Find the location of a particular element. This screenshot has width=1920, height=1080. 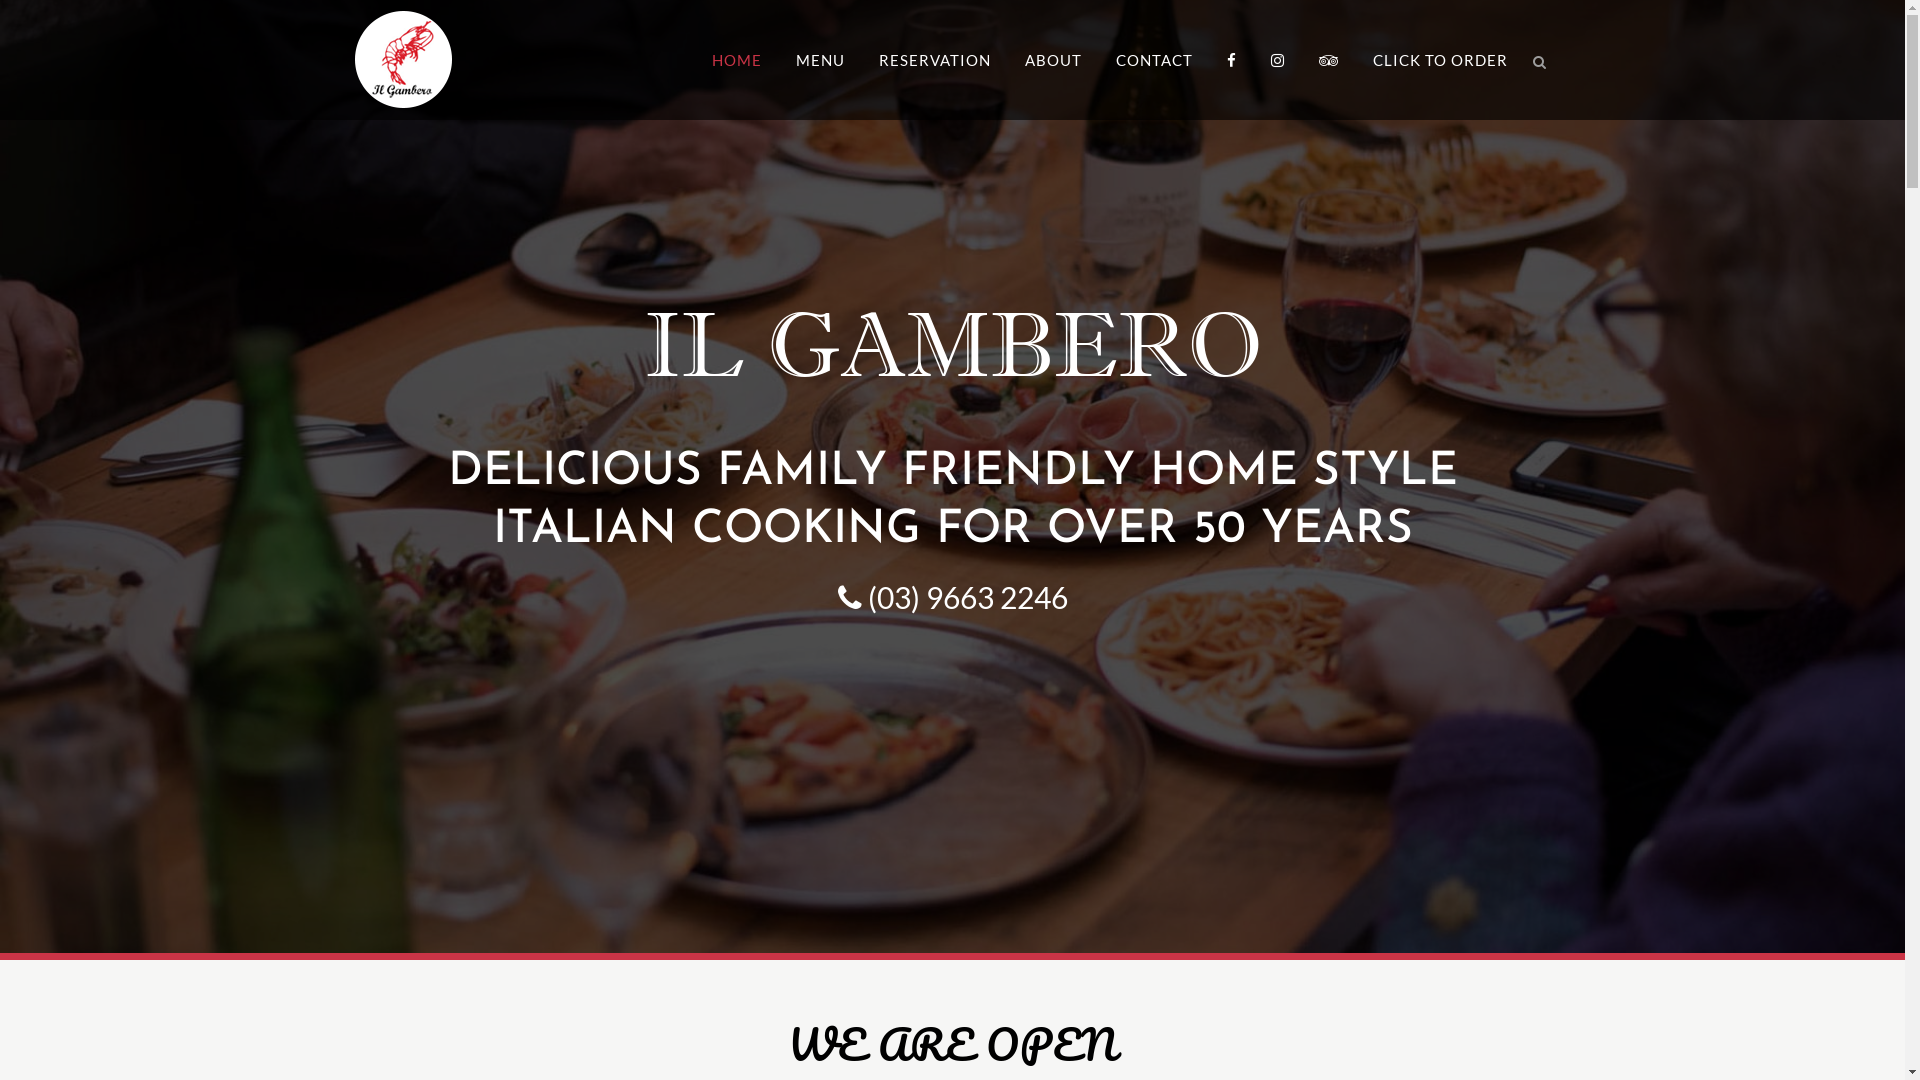

ABOUT is located at coordinates (1054, 60).